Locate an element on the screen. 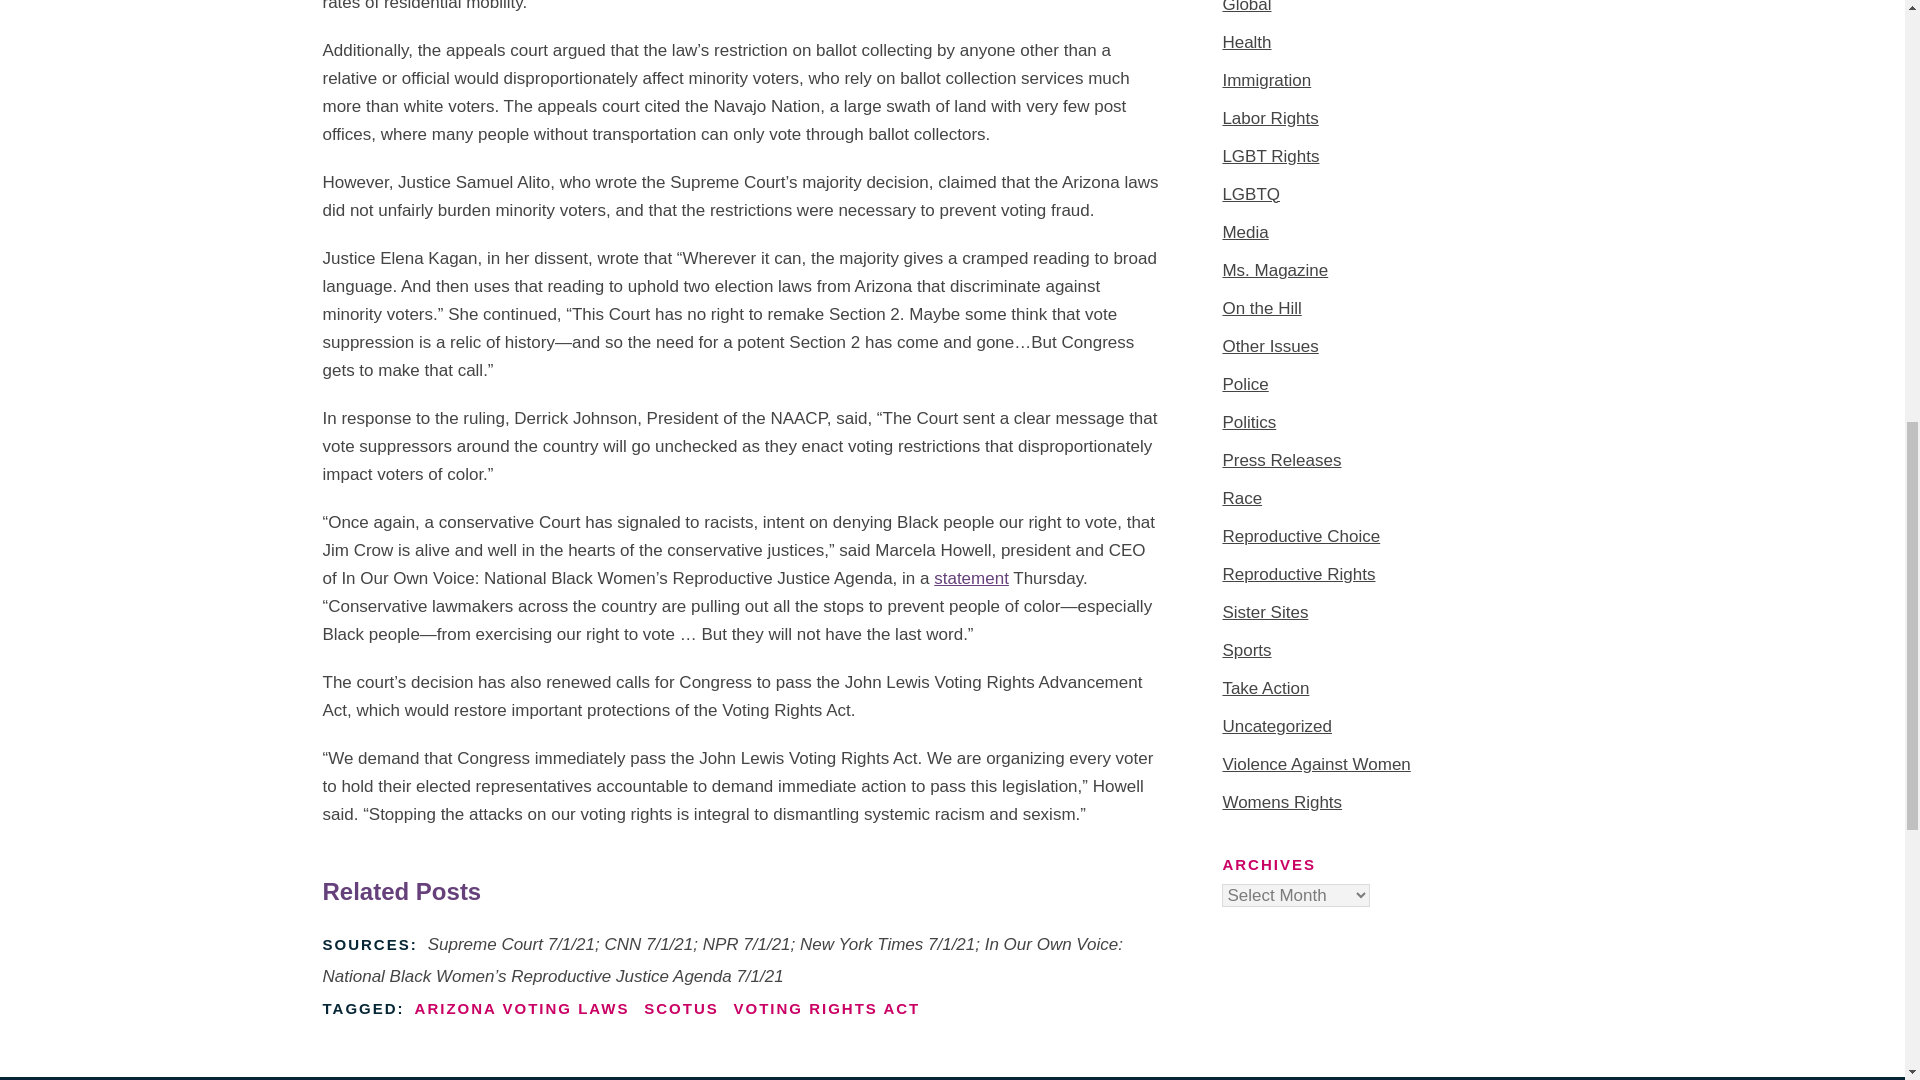 This screenshot has width=1920, height=1080. ARIZONA VOTING LAWS is located at coordinates (522, 1008).